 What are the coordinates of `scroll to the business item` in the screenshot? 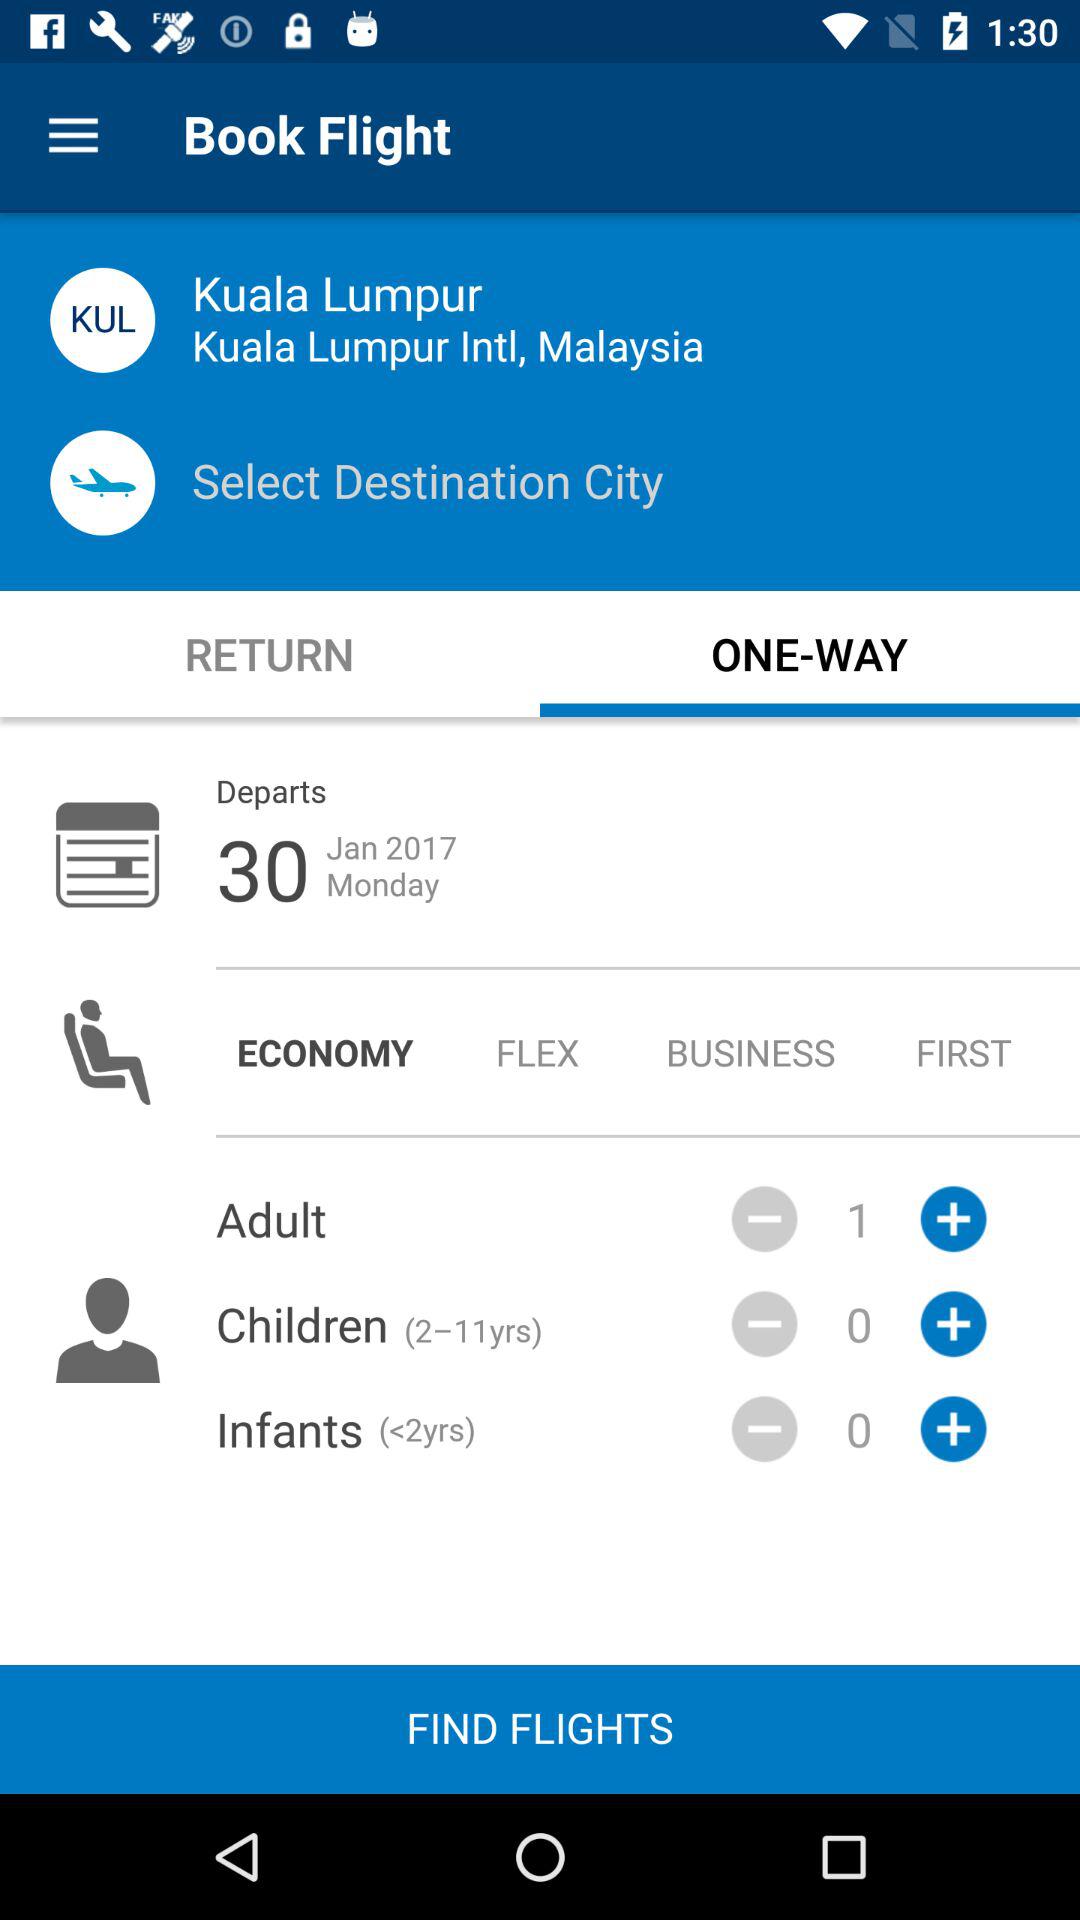 It's located at (750, 1052).